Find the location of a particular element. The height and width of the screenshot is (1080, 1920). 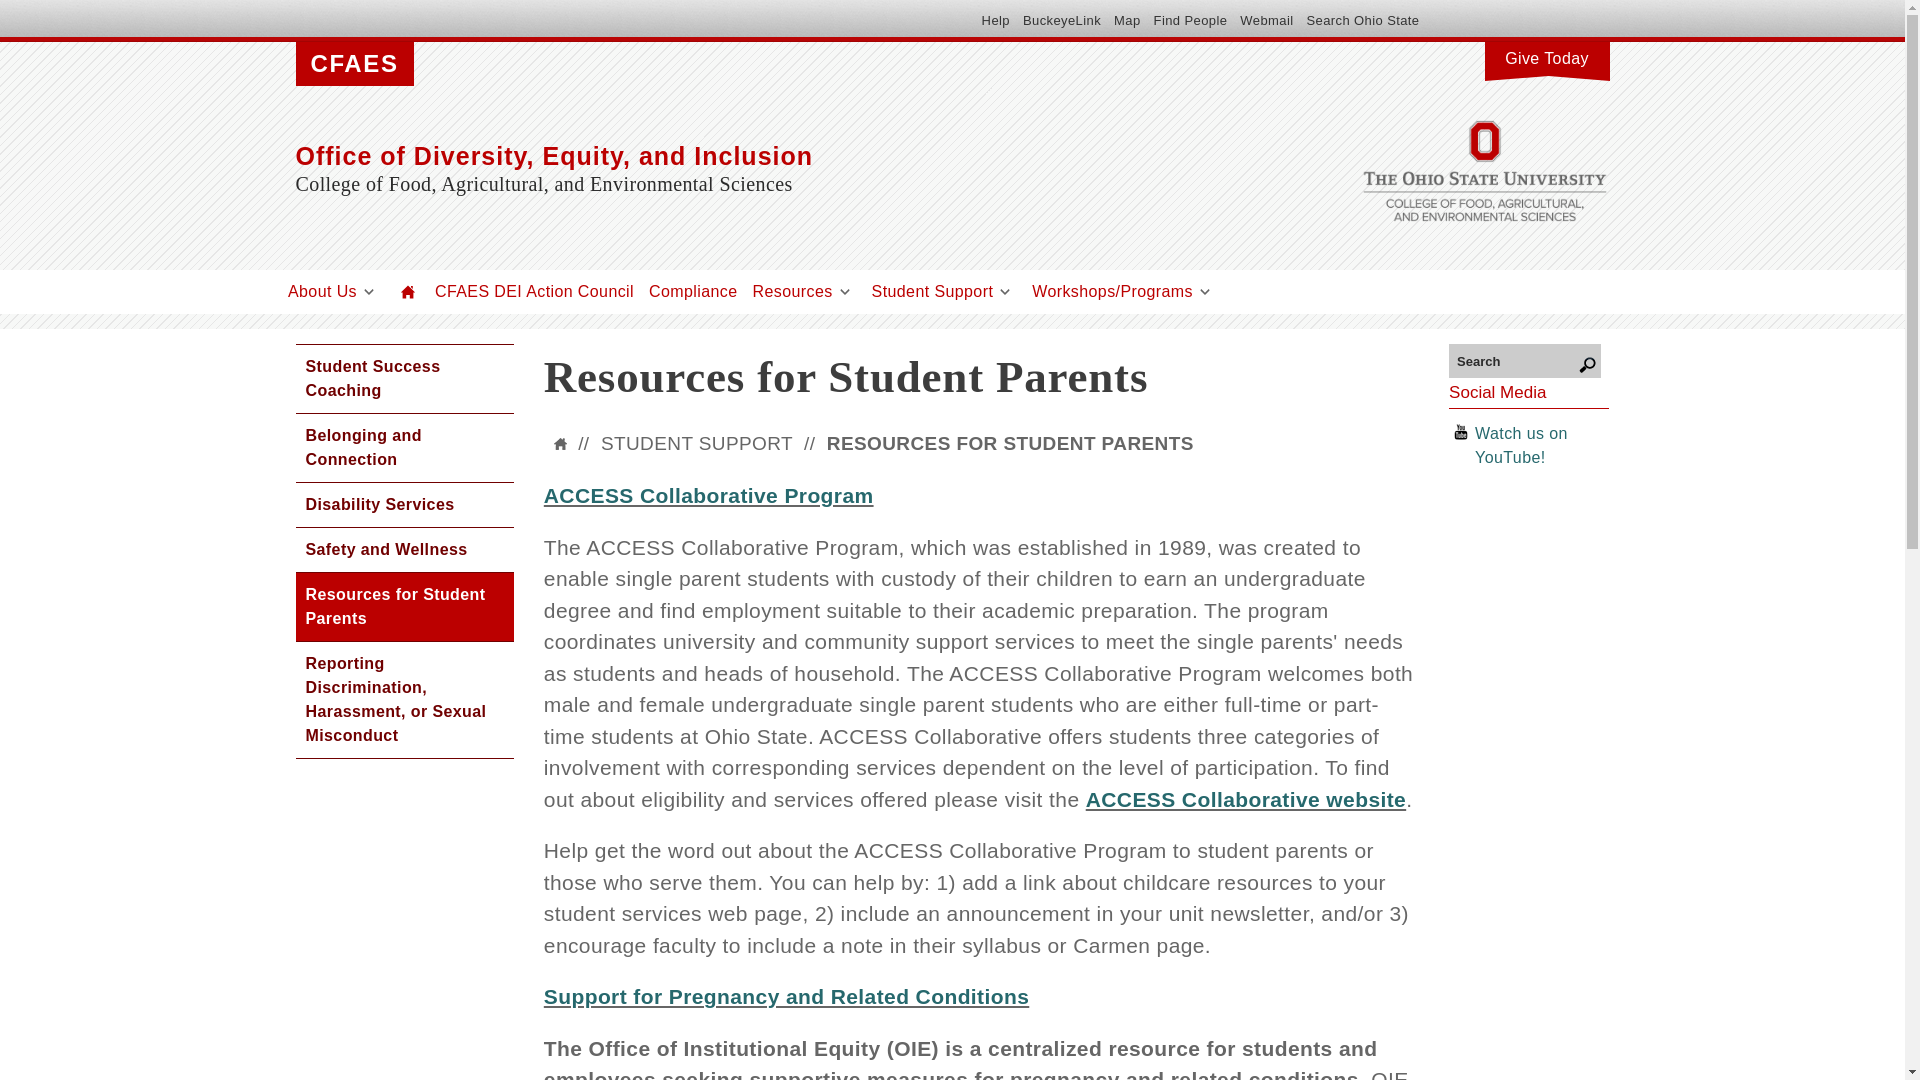

BuckeyeLink is located at coordinates (1062, 20).